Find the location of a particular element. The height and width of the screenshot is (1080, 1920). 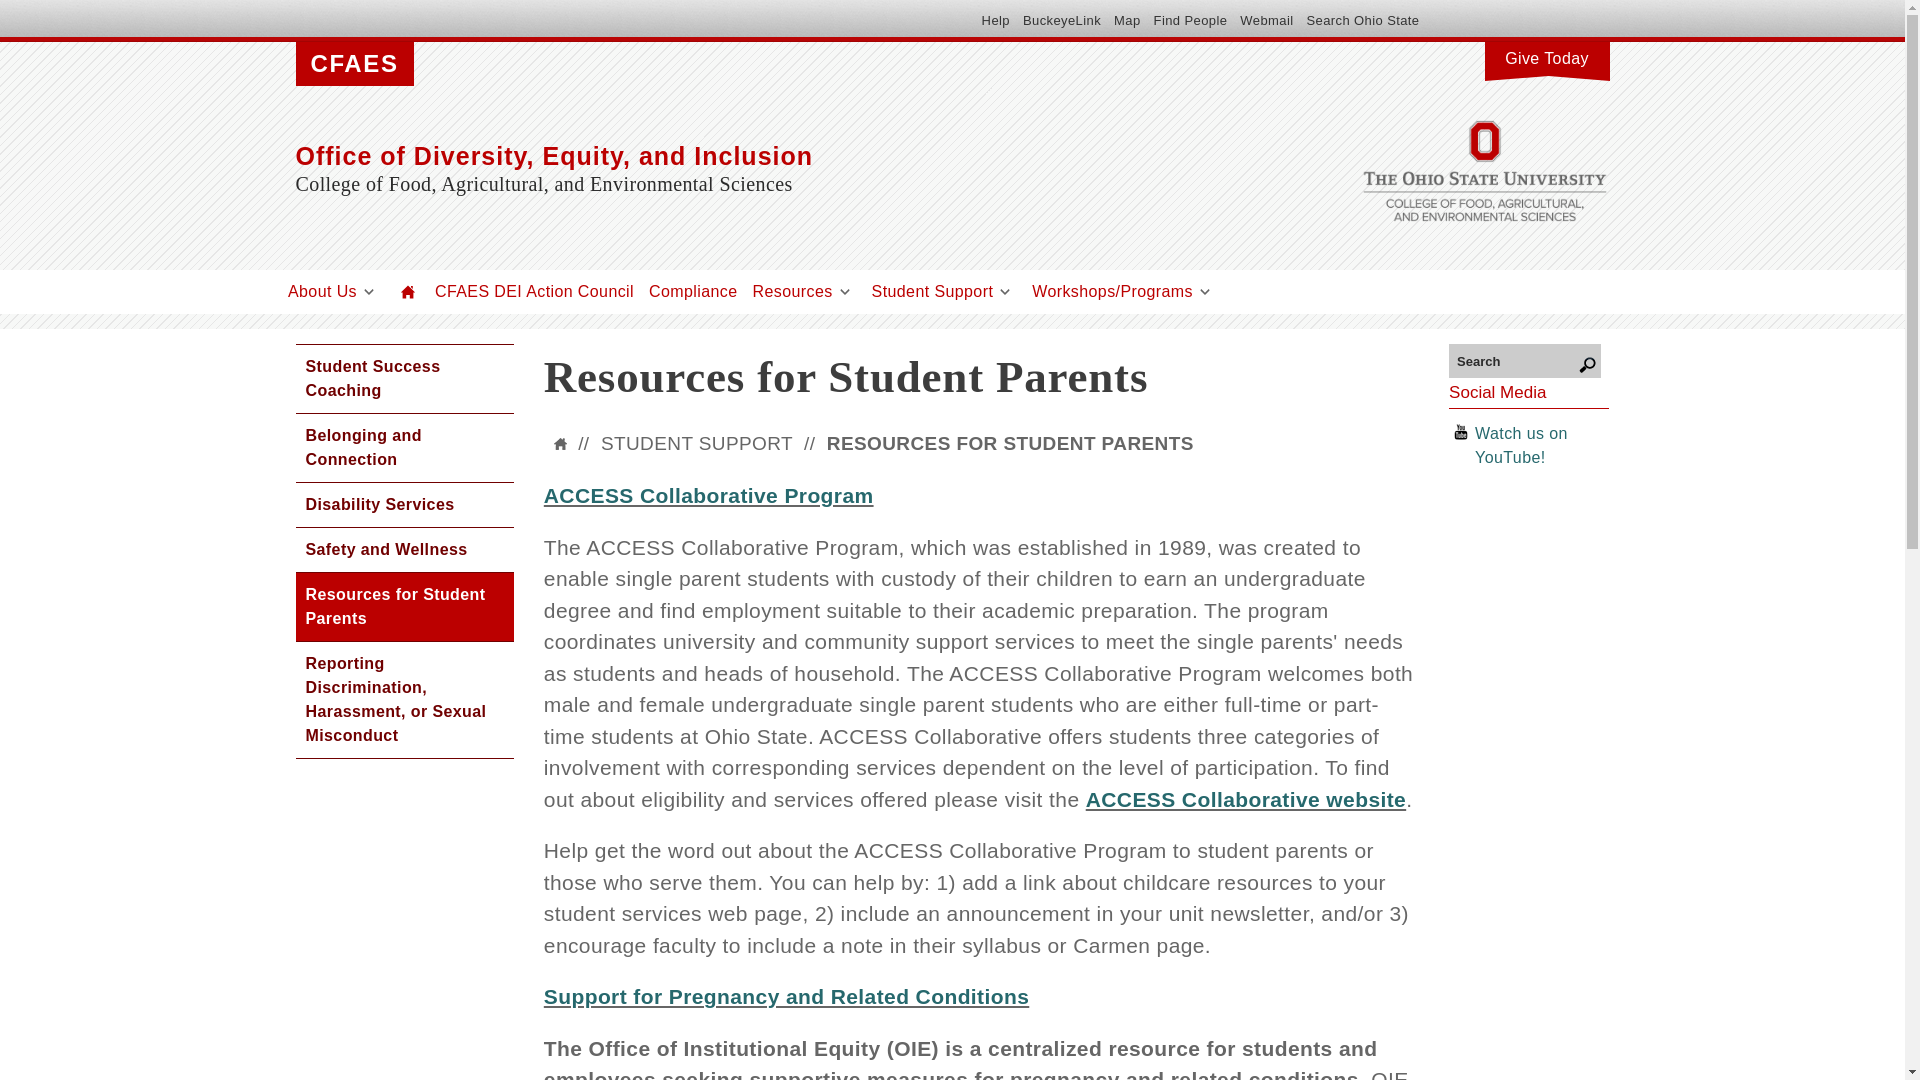

BuckeyeLink is located at coordinates (1062, 20).